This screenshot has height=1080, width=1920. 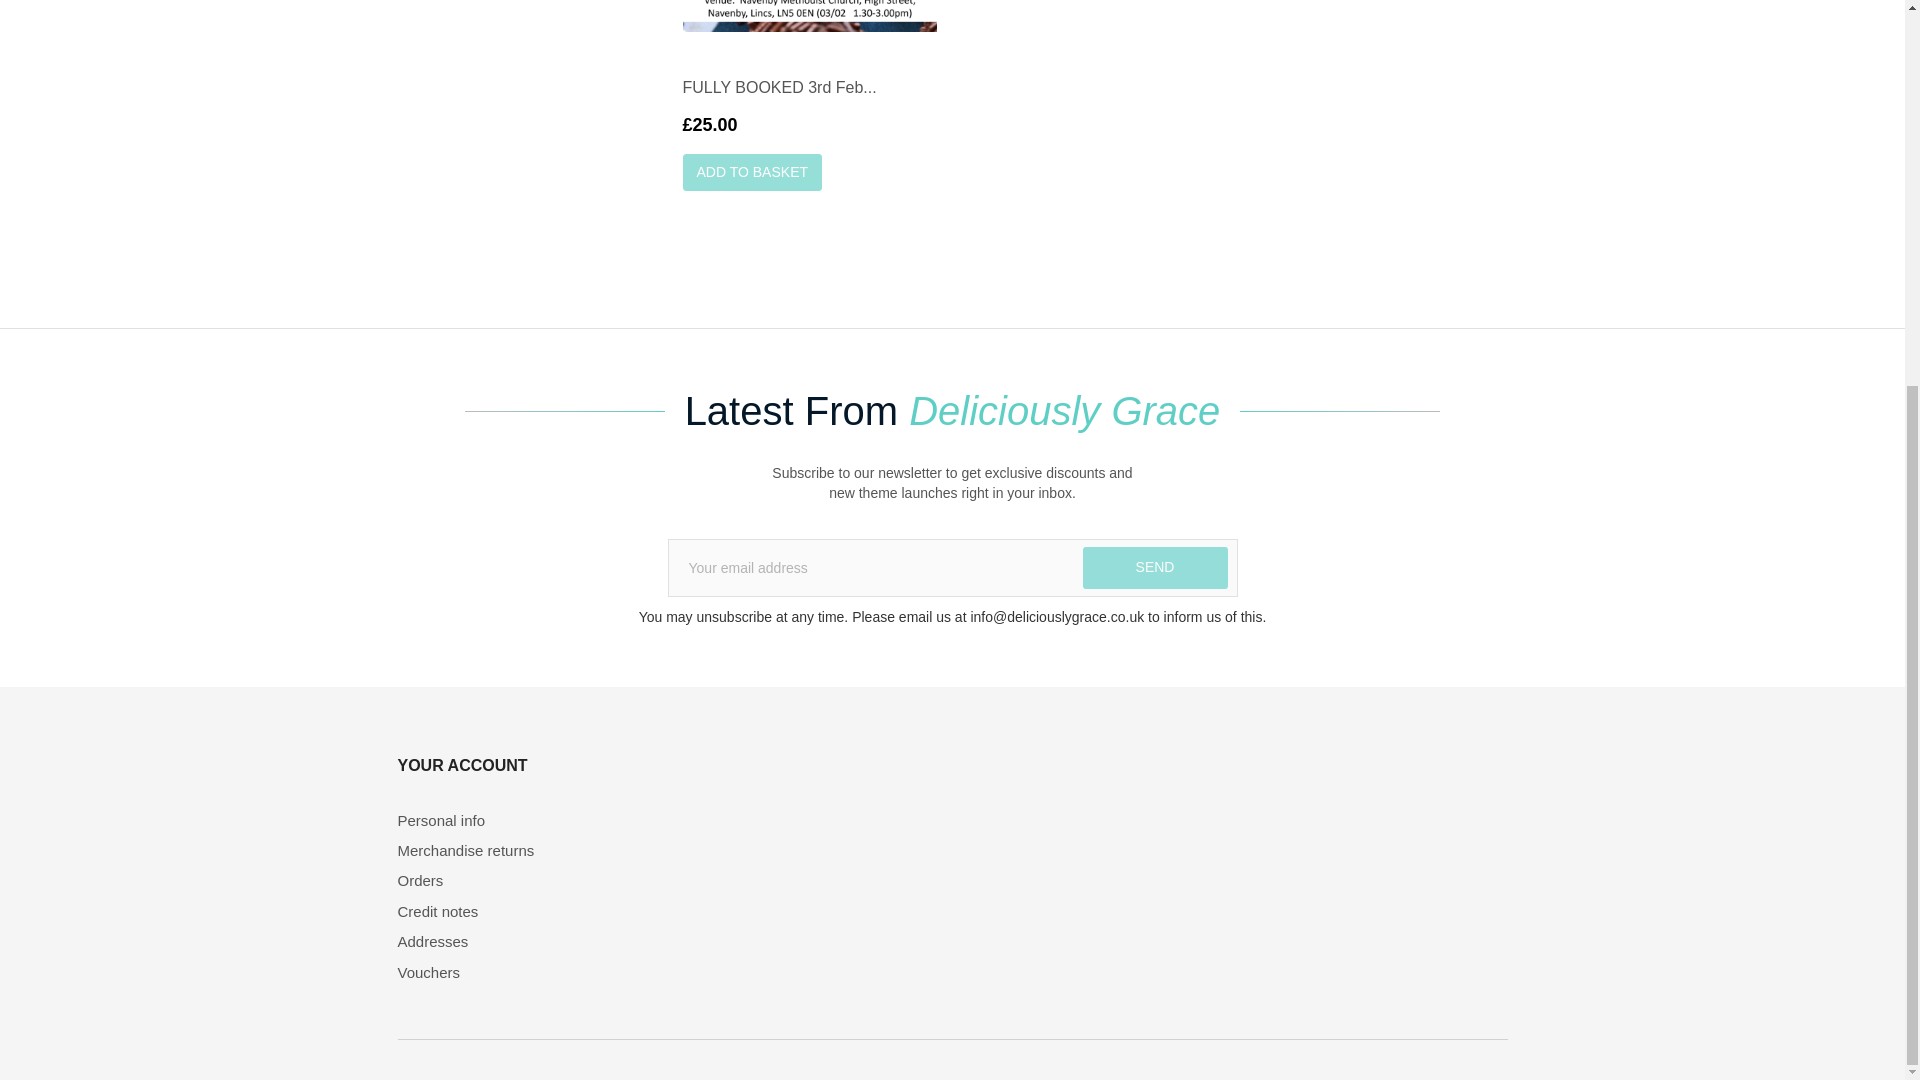 What do you see at coordinates (524, 880) in the screenshot?
I see `Orders` at bounding box center [524, 880].